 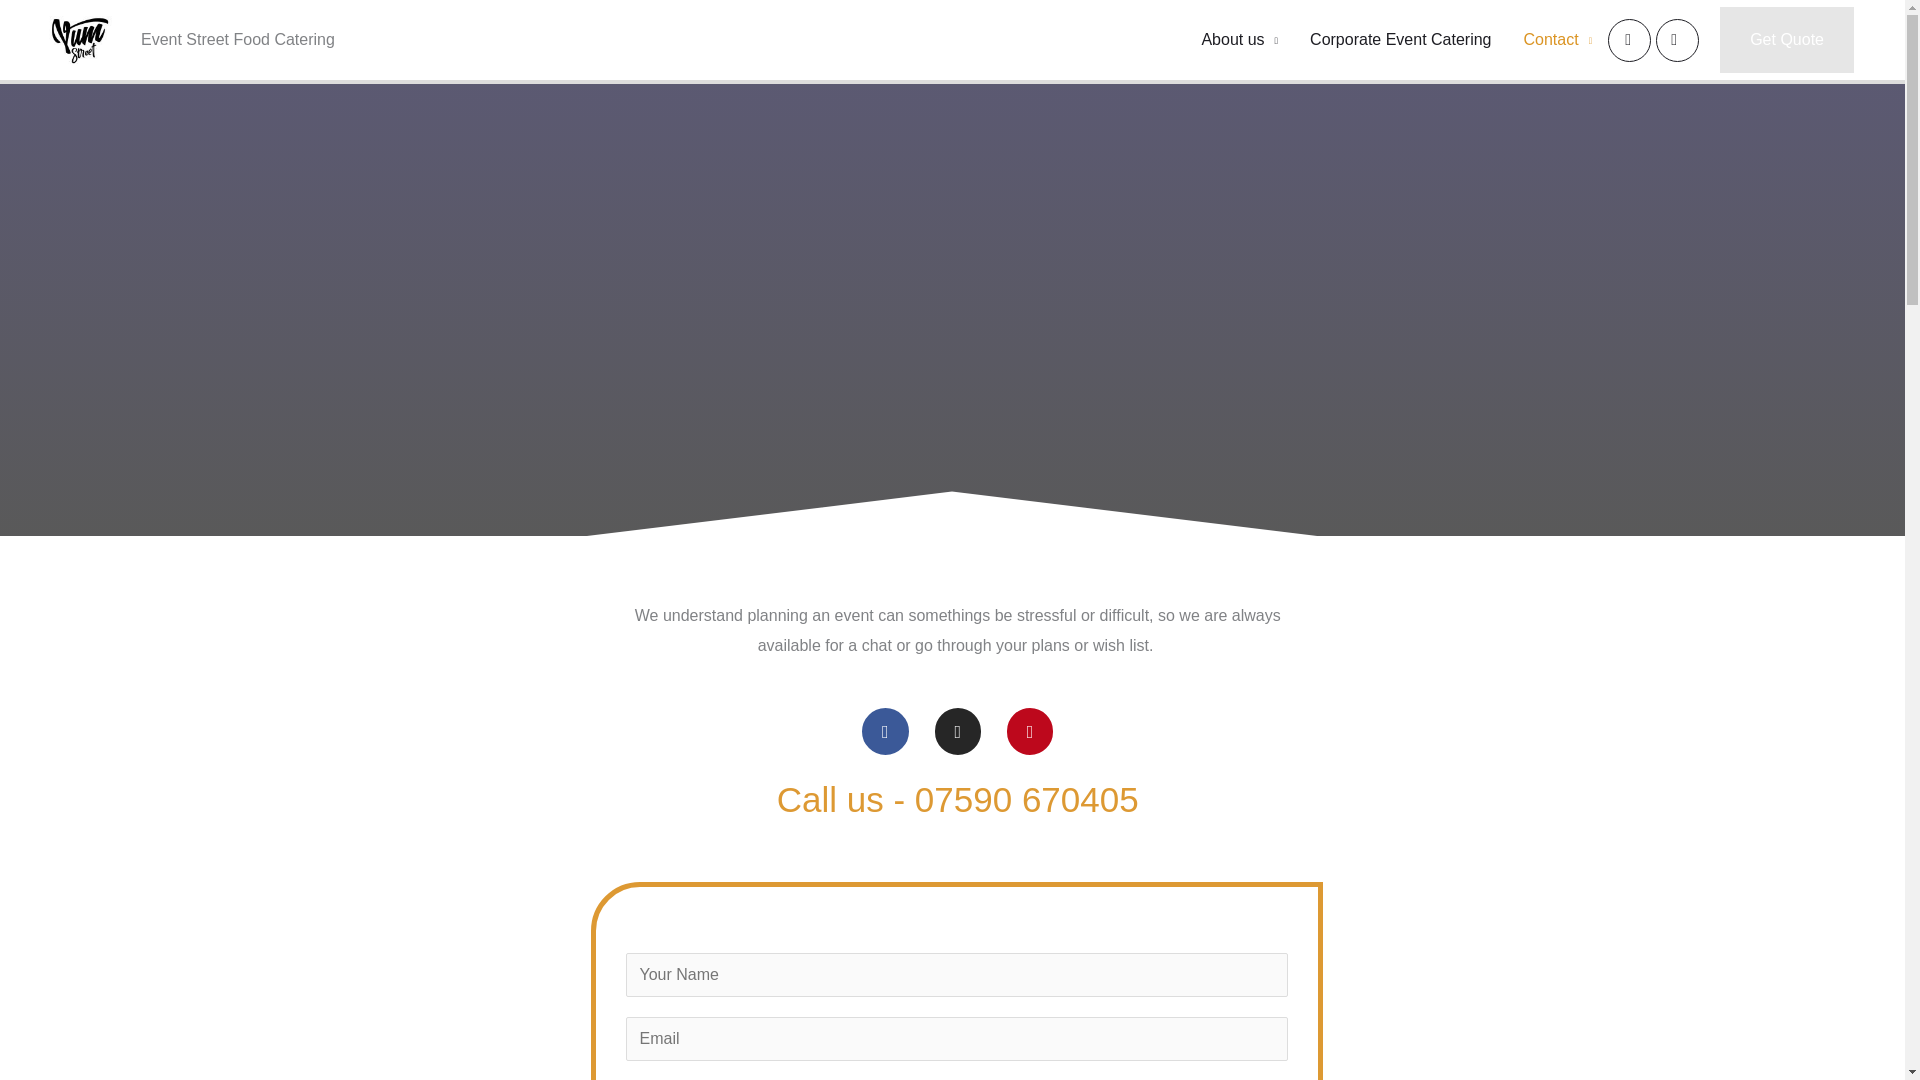 I want to click on About us, so click(x=1239, y=40).